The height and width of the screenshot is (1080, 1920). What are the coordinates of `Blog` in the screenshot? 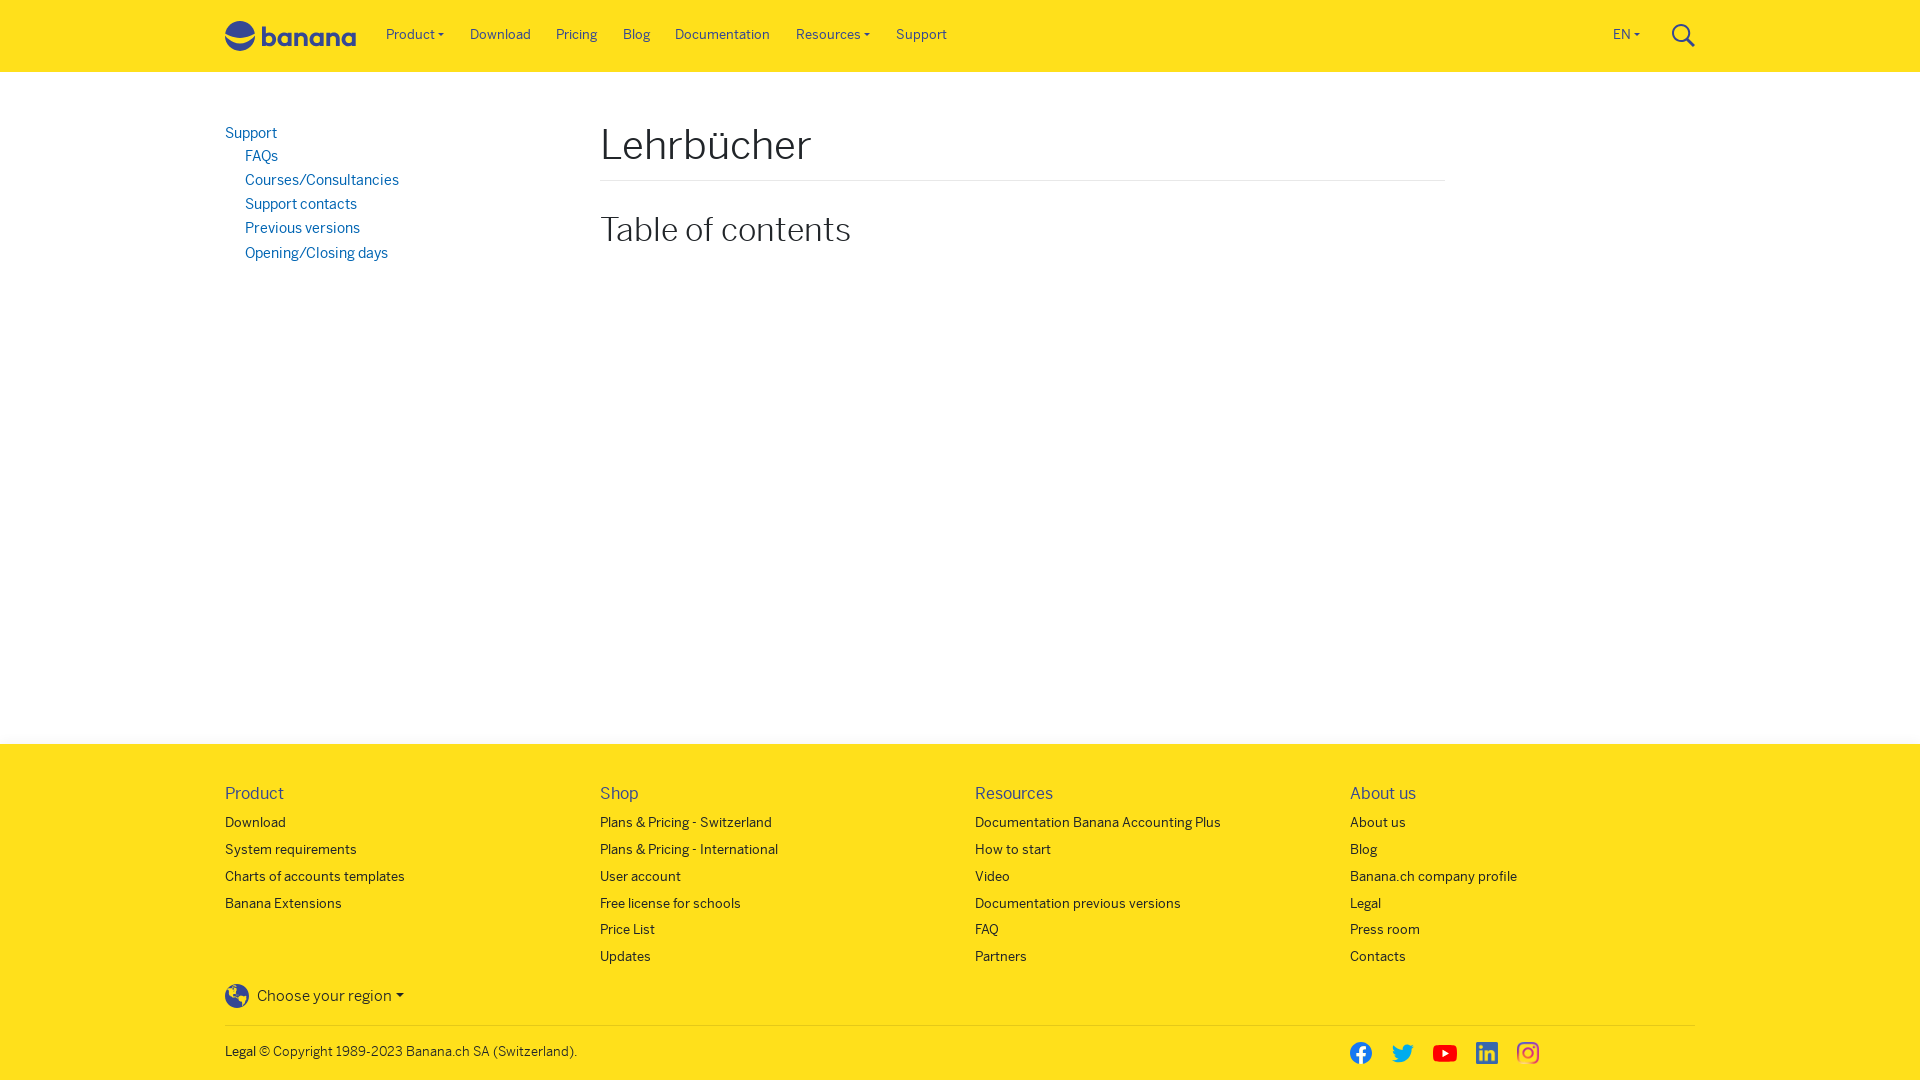 It's located at (636, 36).